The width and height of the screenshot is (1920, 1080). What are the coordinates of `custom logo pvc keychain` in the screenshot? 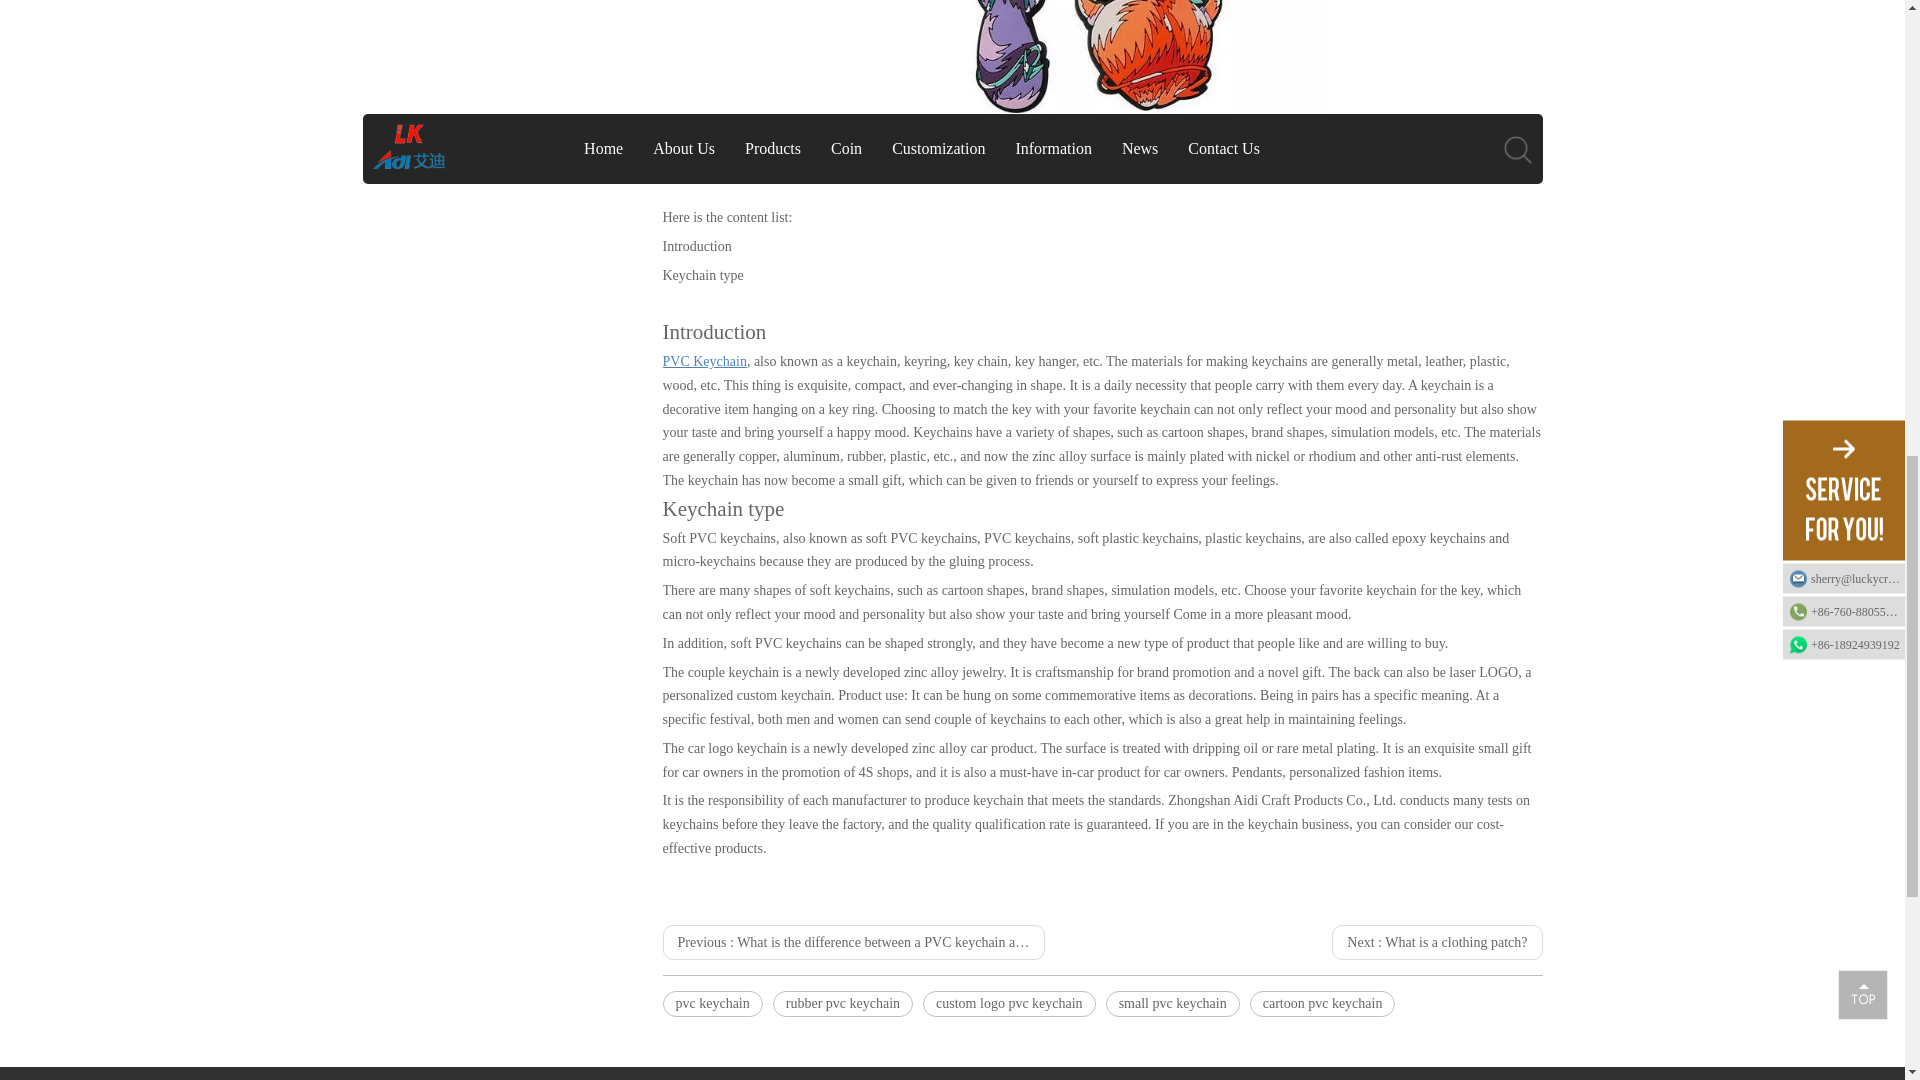 It's located at (1010, 1004).